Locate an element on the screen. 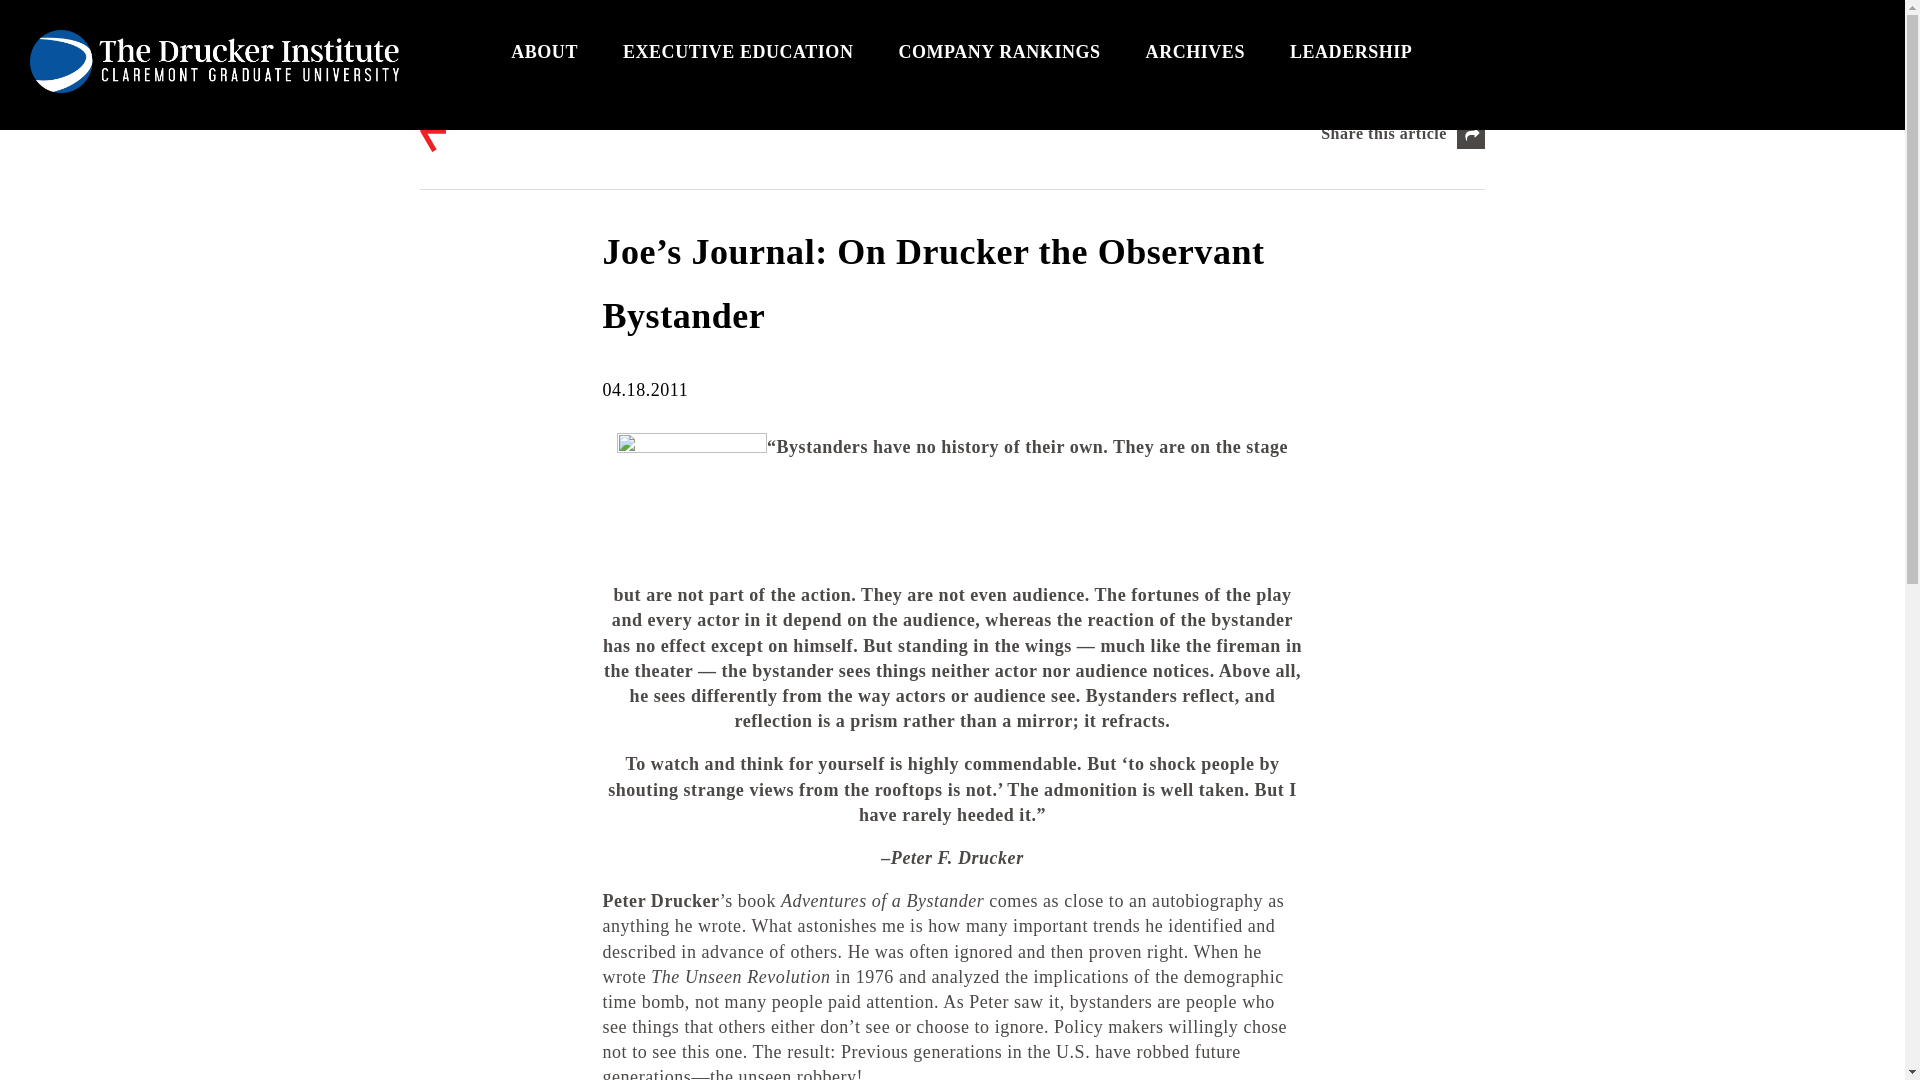 The width and height of the screenshot is (1920, 1080). ABOUT is located at coordinates (544, 52).